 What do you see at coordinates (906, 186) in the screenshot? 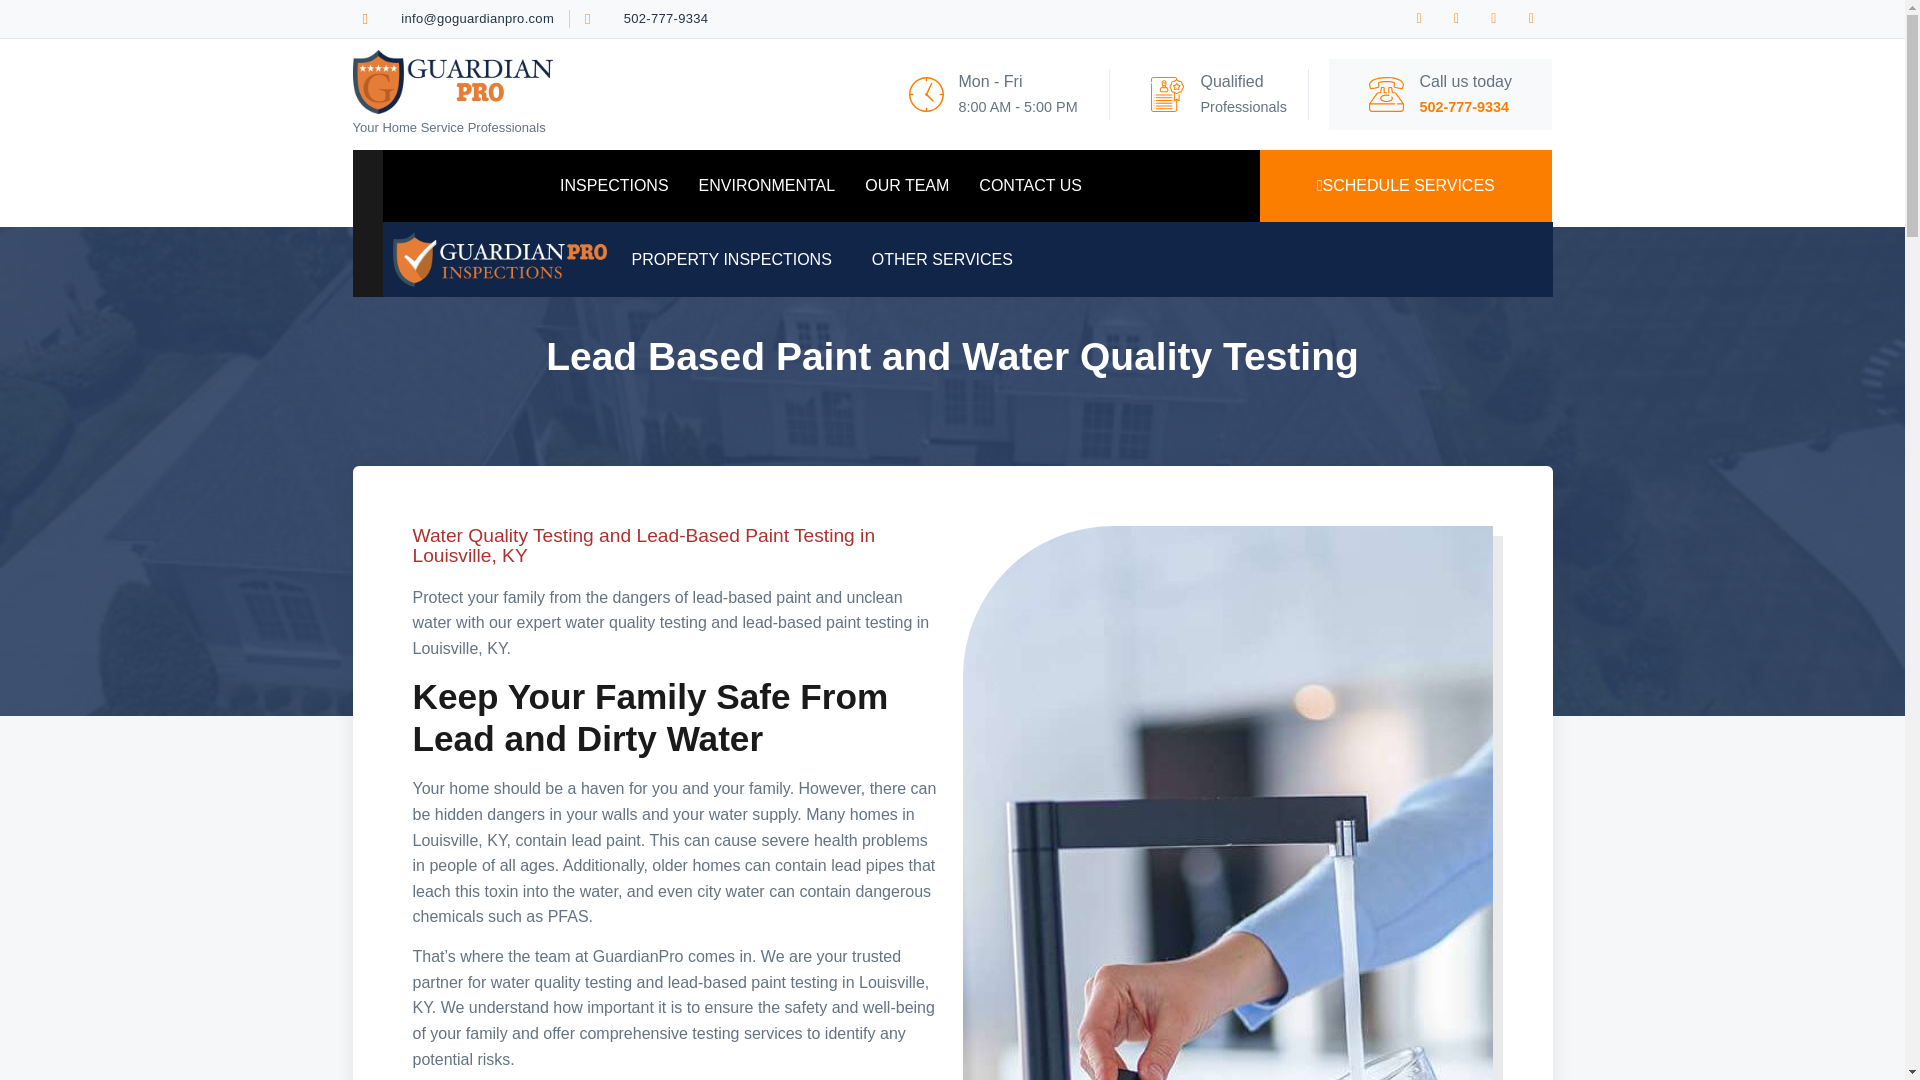
I see `OUR TEAM` at bounding box center [906, 186].